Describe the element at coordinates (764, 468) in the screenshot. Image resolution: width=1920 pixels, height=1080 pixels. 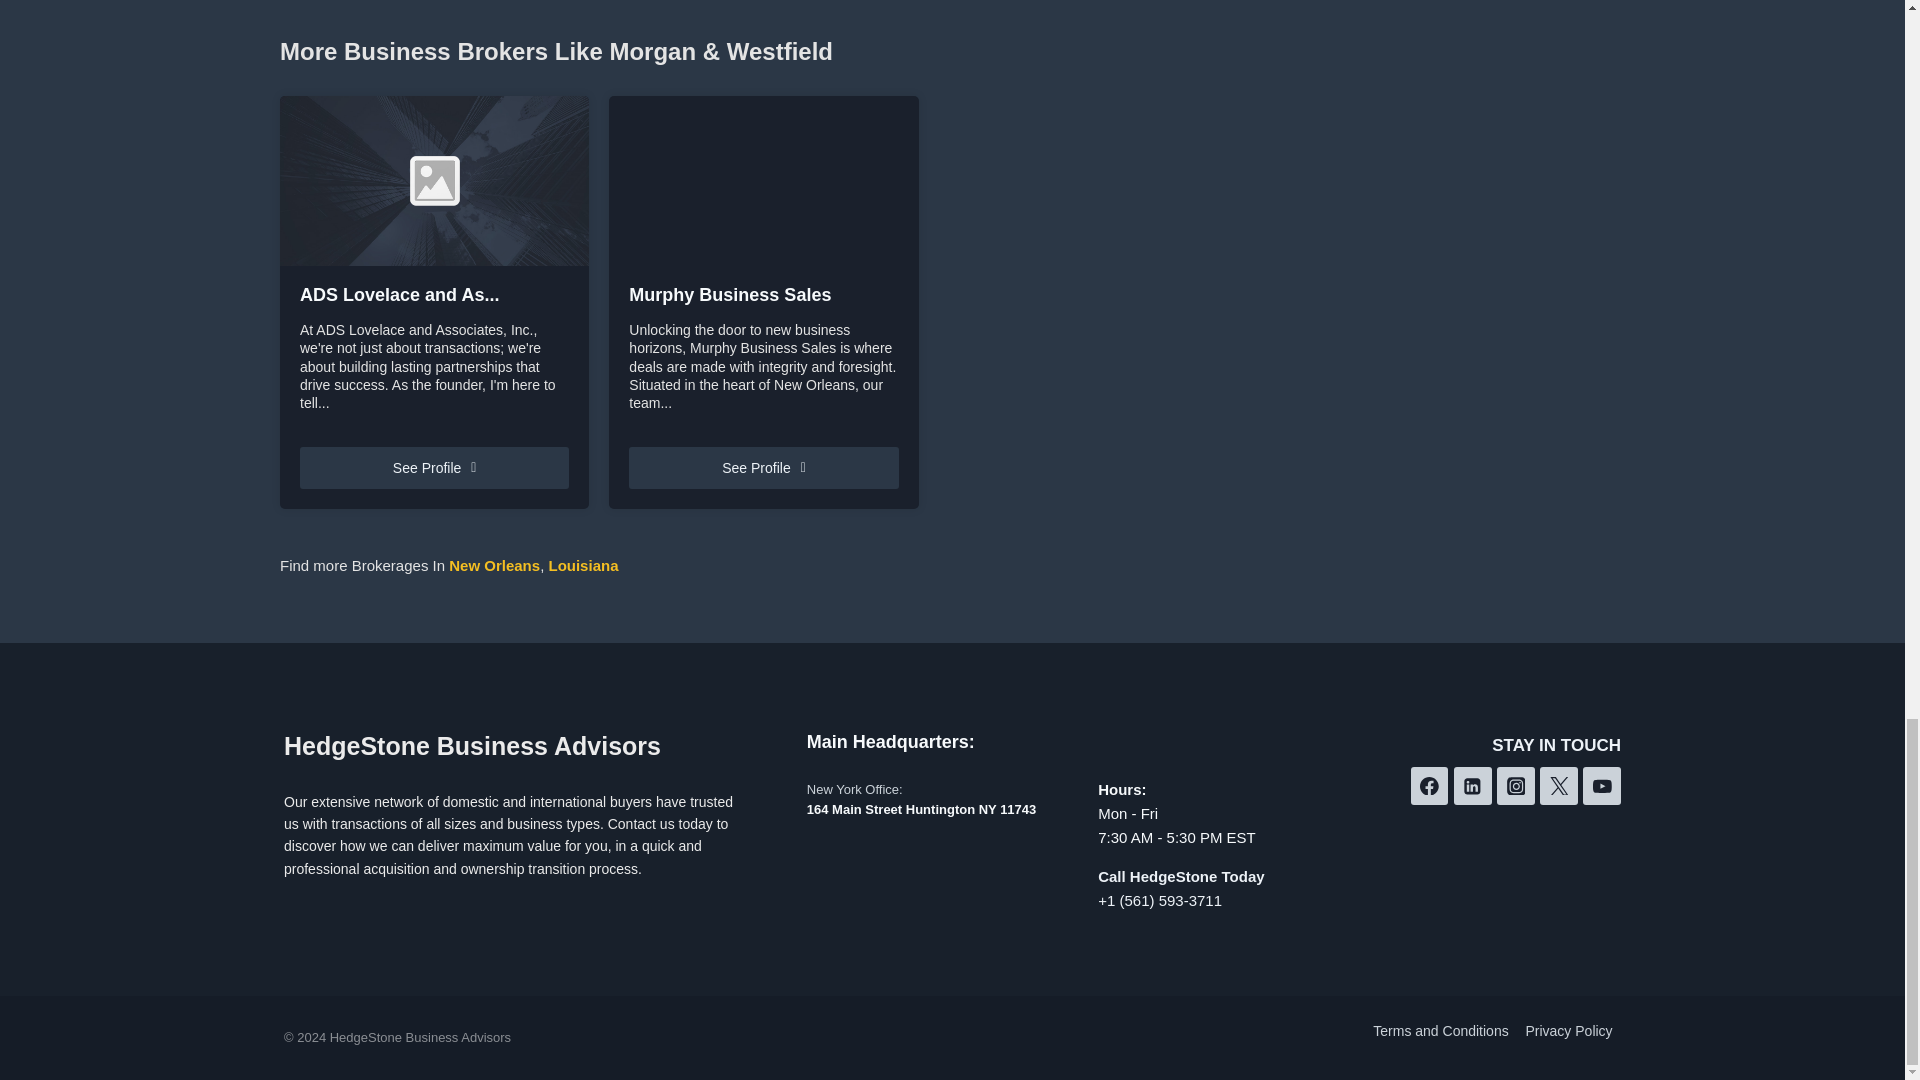
I see `See Profile` at that location.